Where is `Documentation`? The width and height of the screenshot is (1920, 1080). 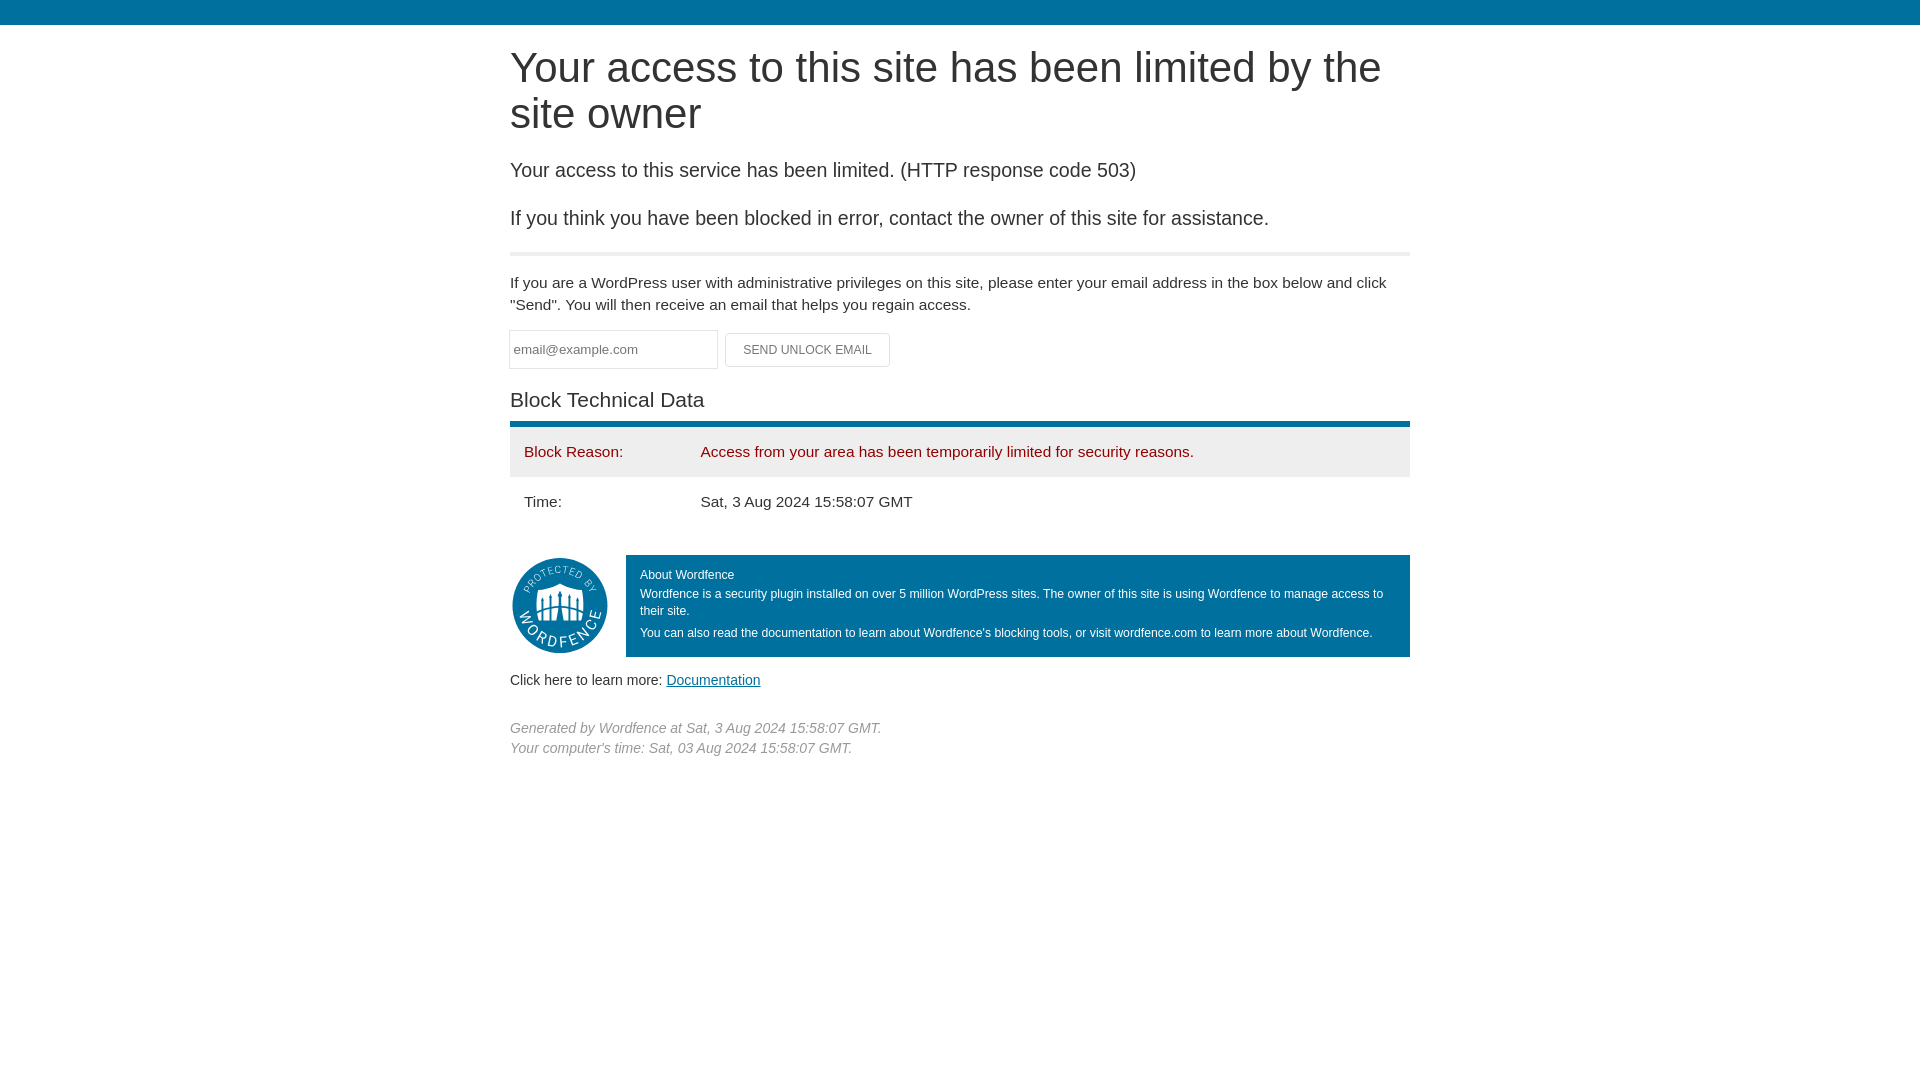
Documentation is located at coordinates (713, 679).